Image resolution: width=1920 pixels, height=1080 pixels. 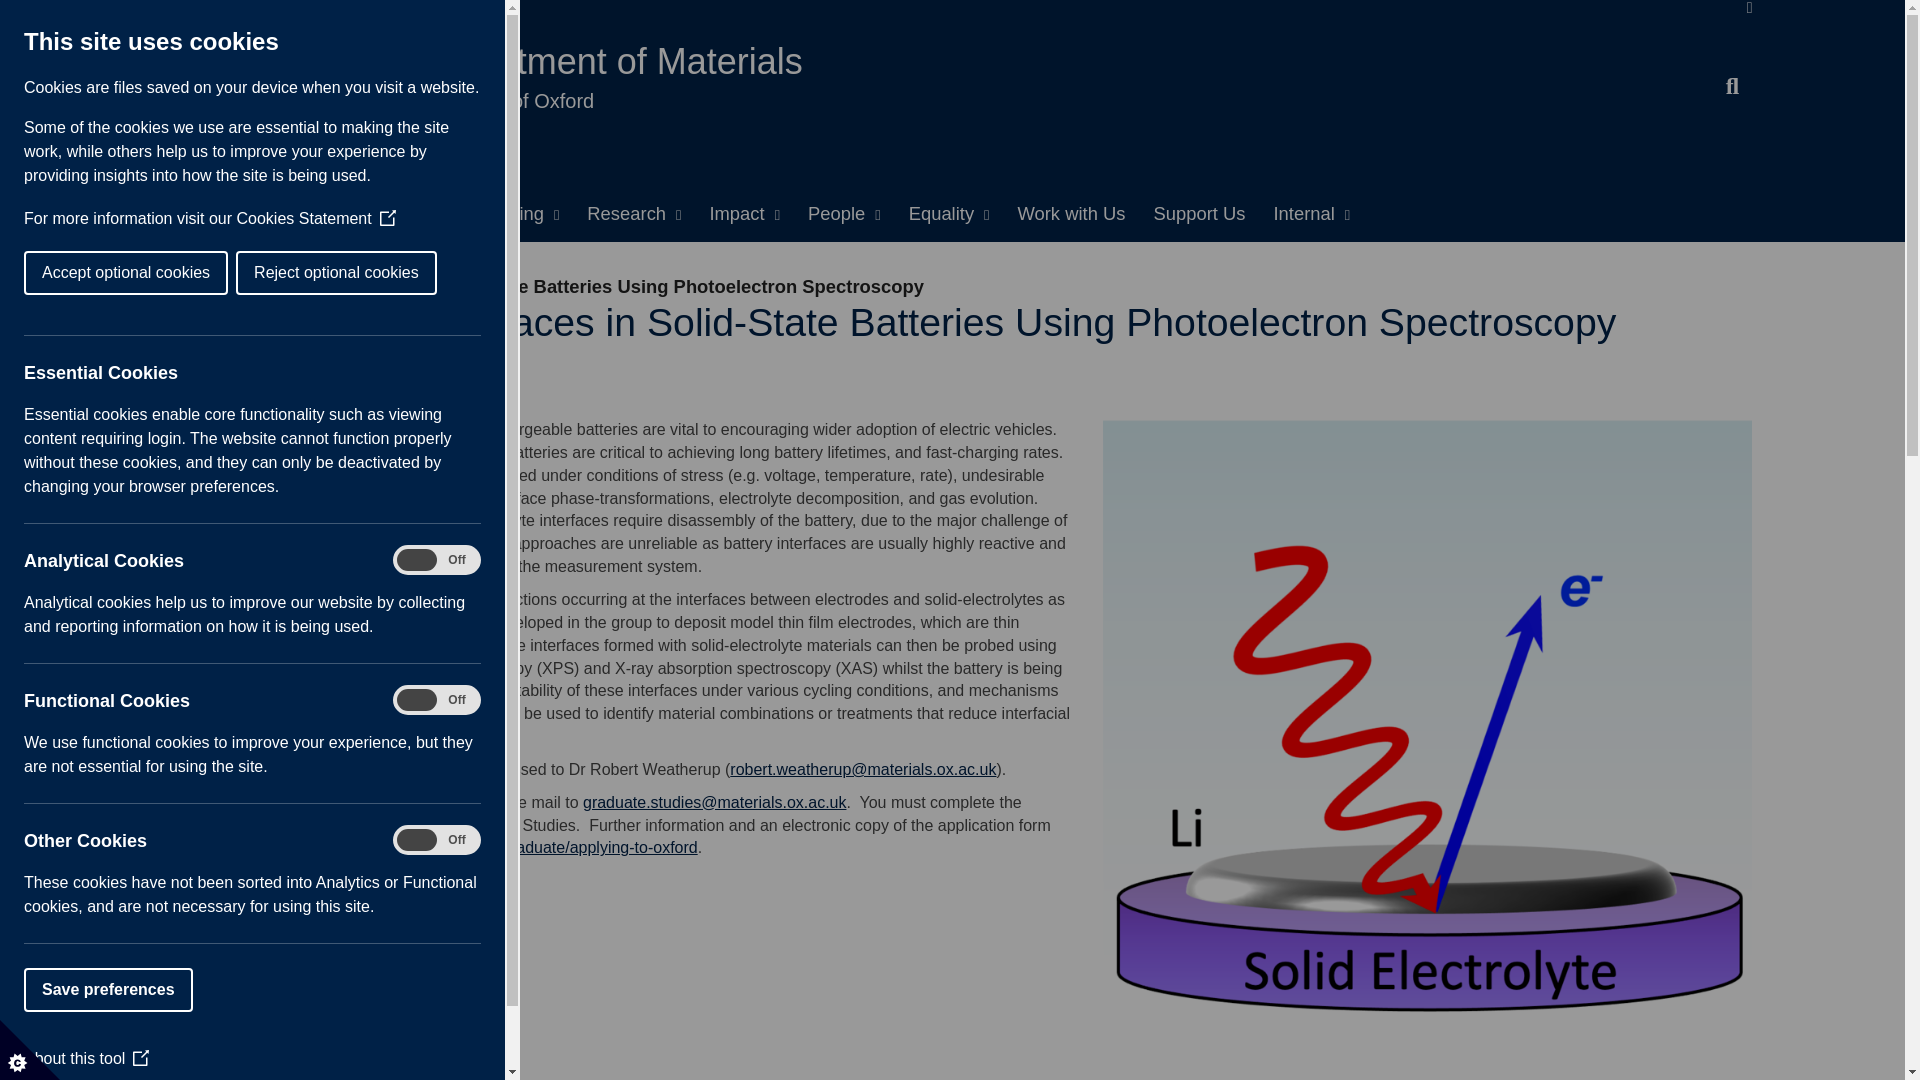 What do you see at coordinates (190, 213) in the screenshot?
I see `Home` at bounding box center [190, 213].